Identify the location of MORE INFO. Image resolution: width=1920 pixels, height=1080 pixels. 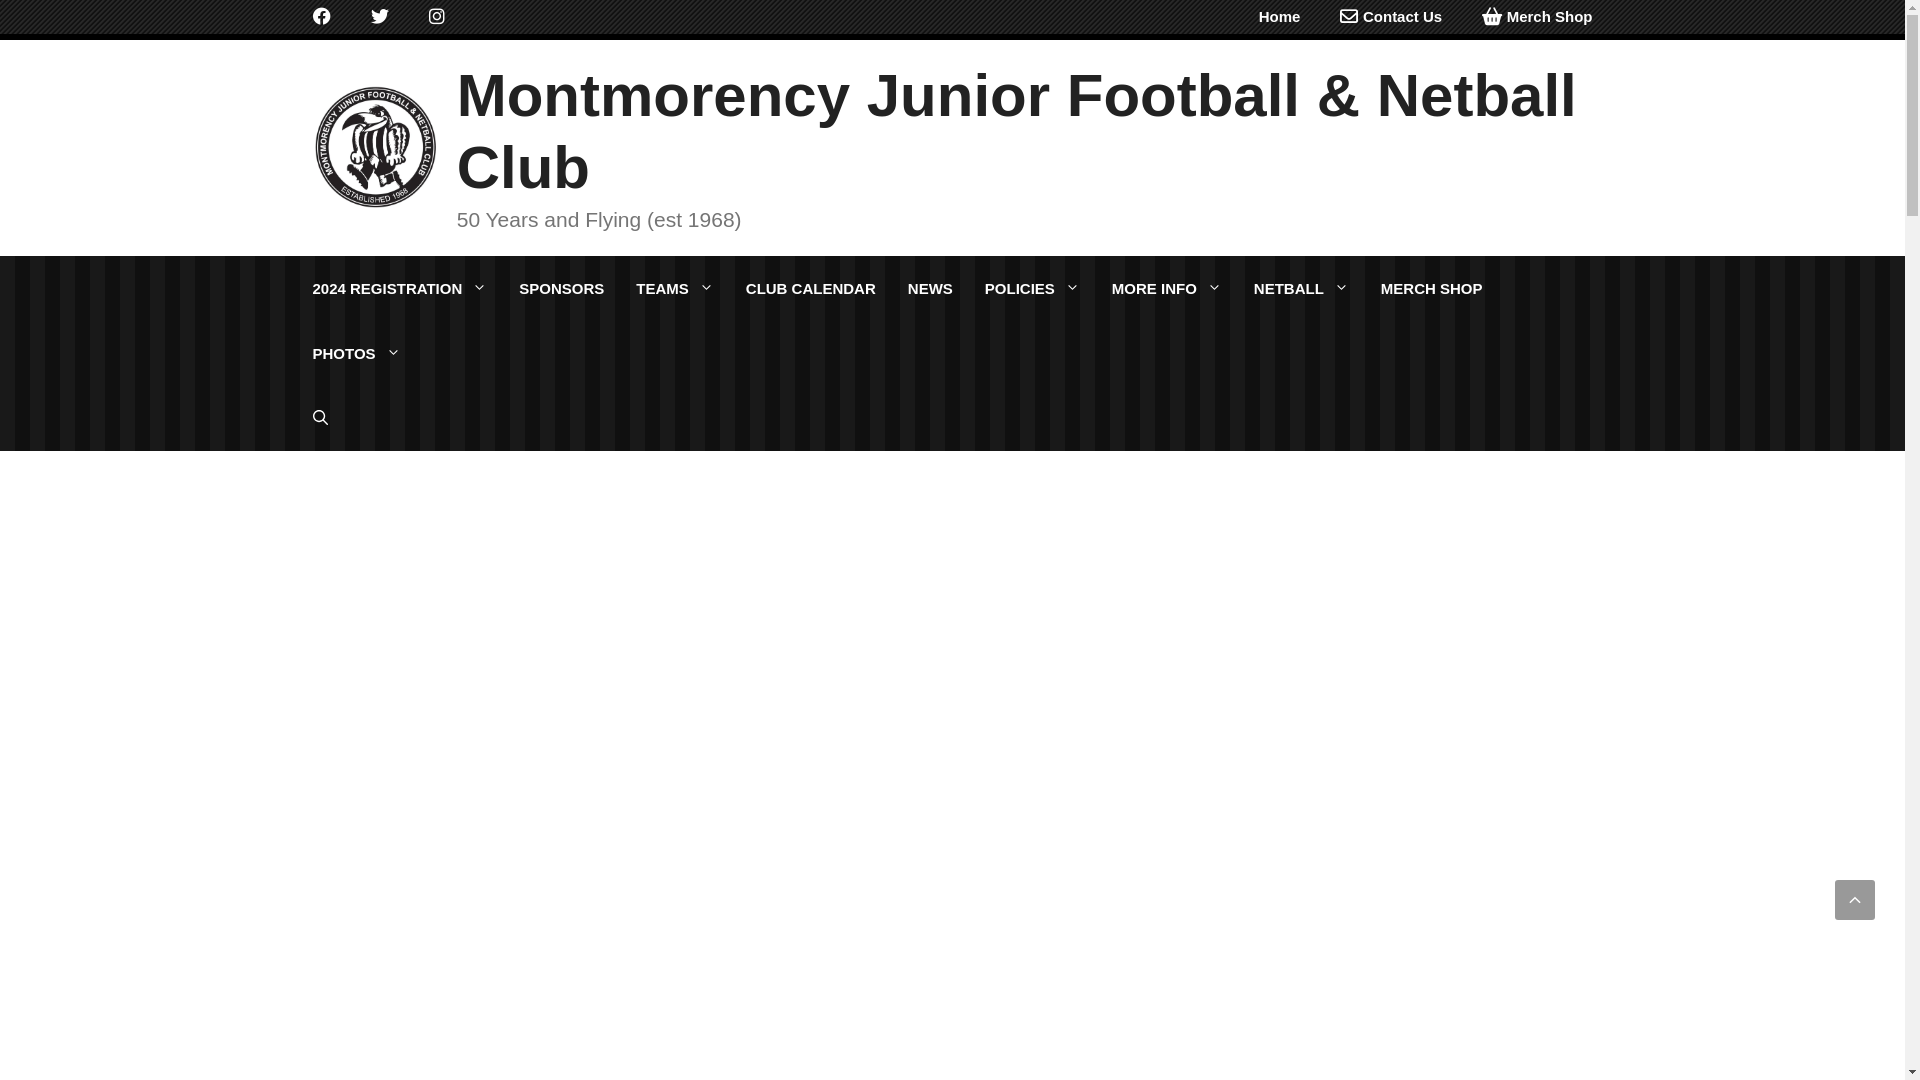
(1167, 288).